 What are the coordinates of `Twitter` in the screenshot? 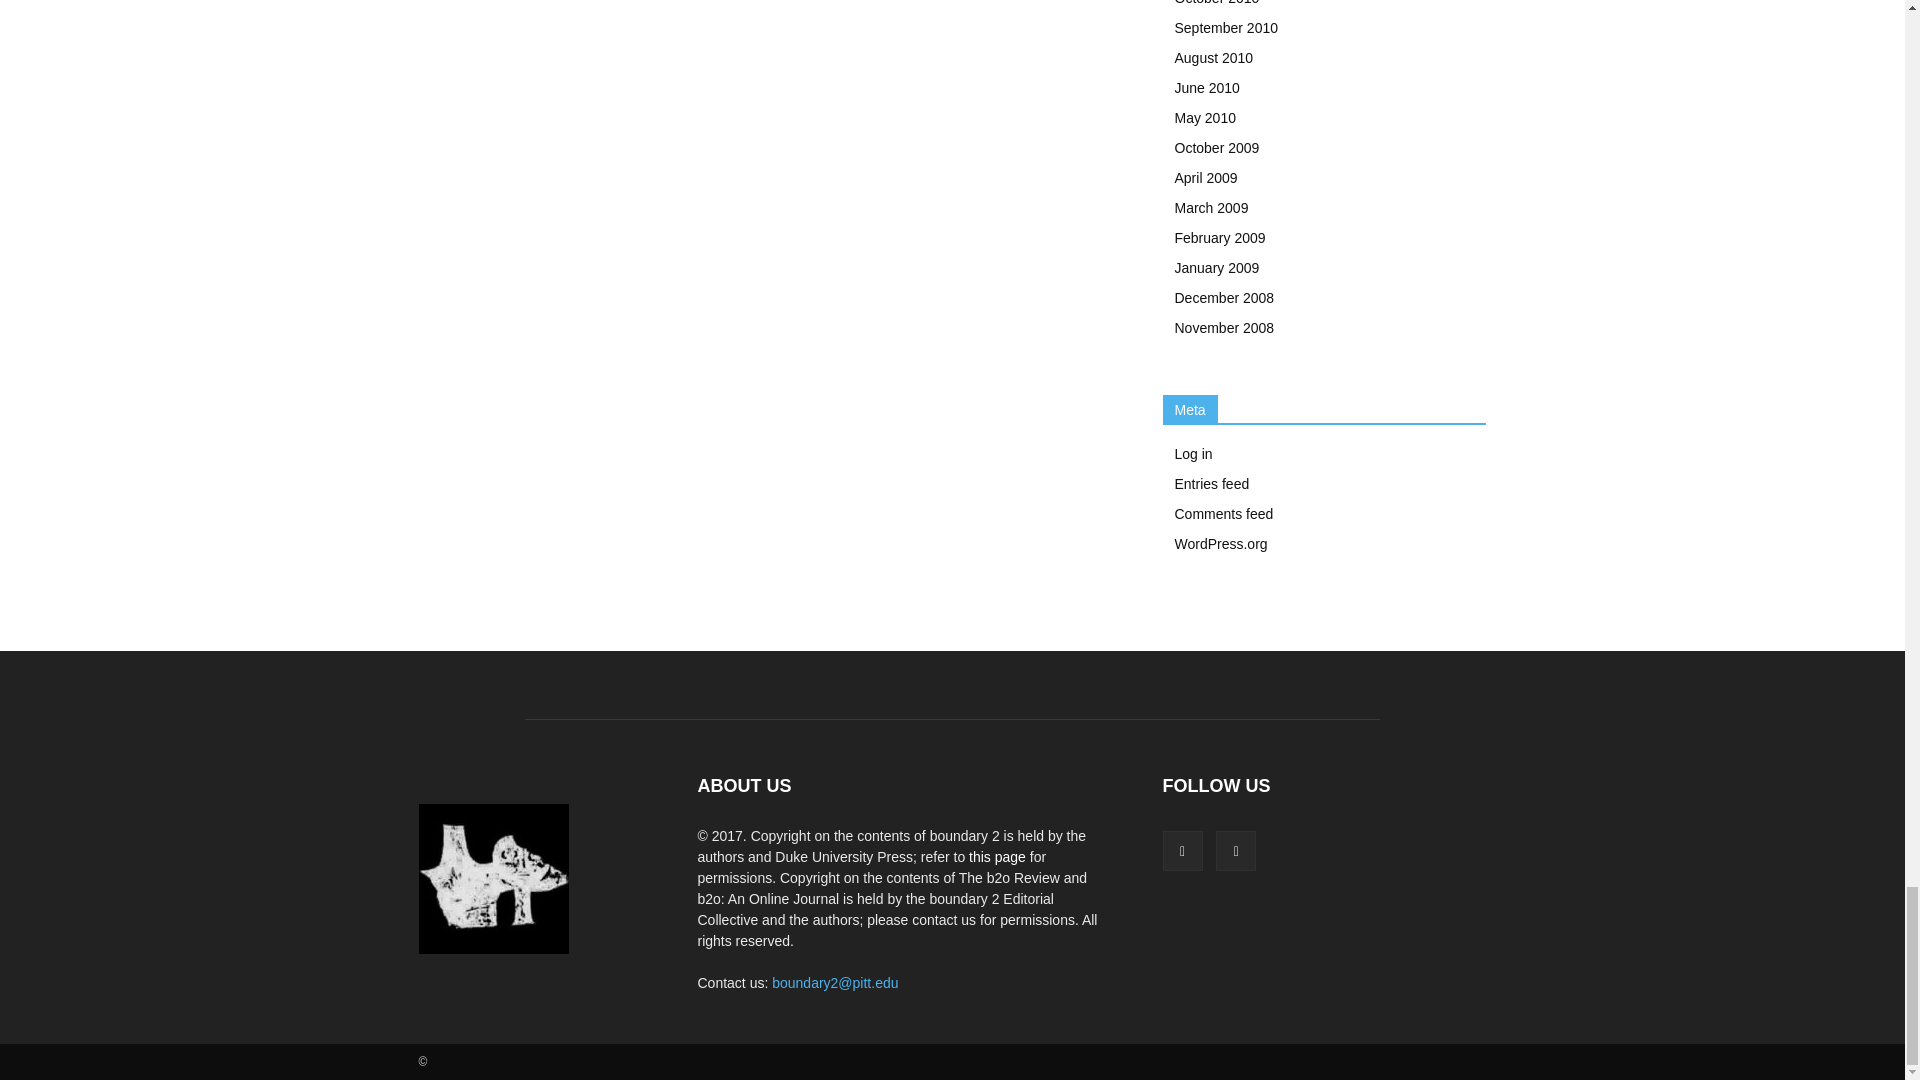 It's located at (1235, 850).